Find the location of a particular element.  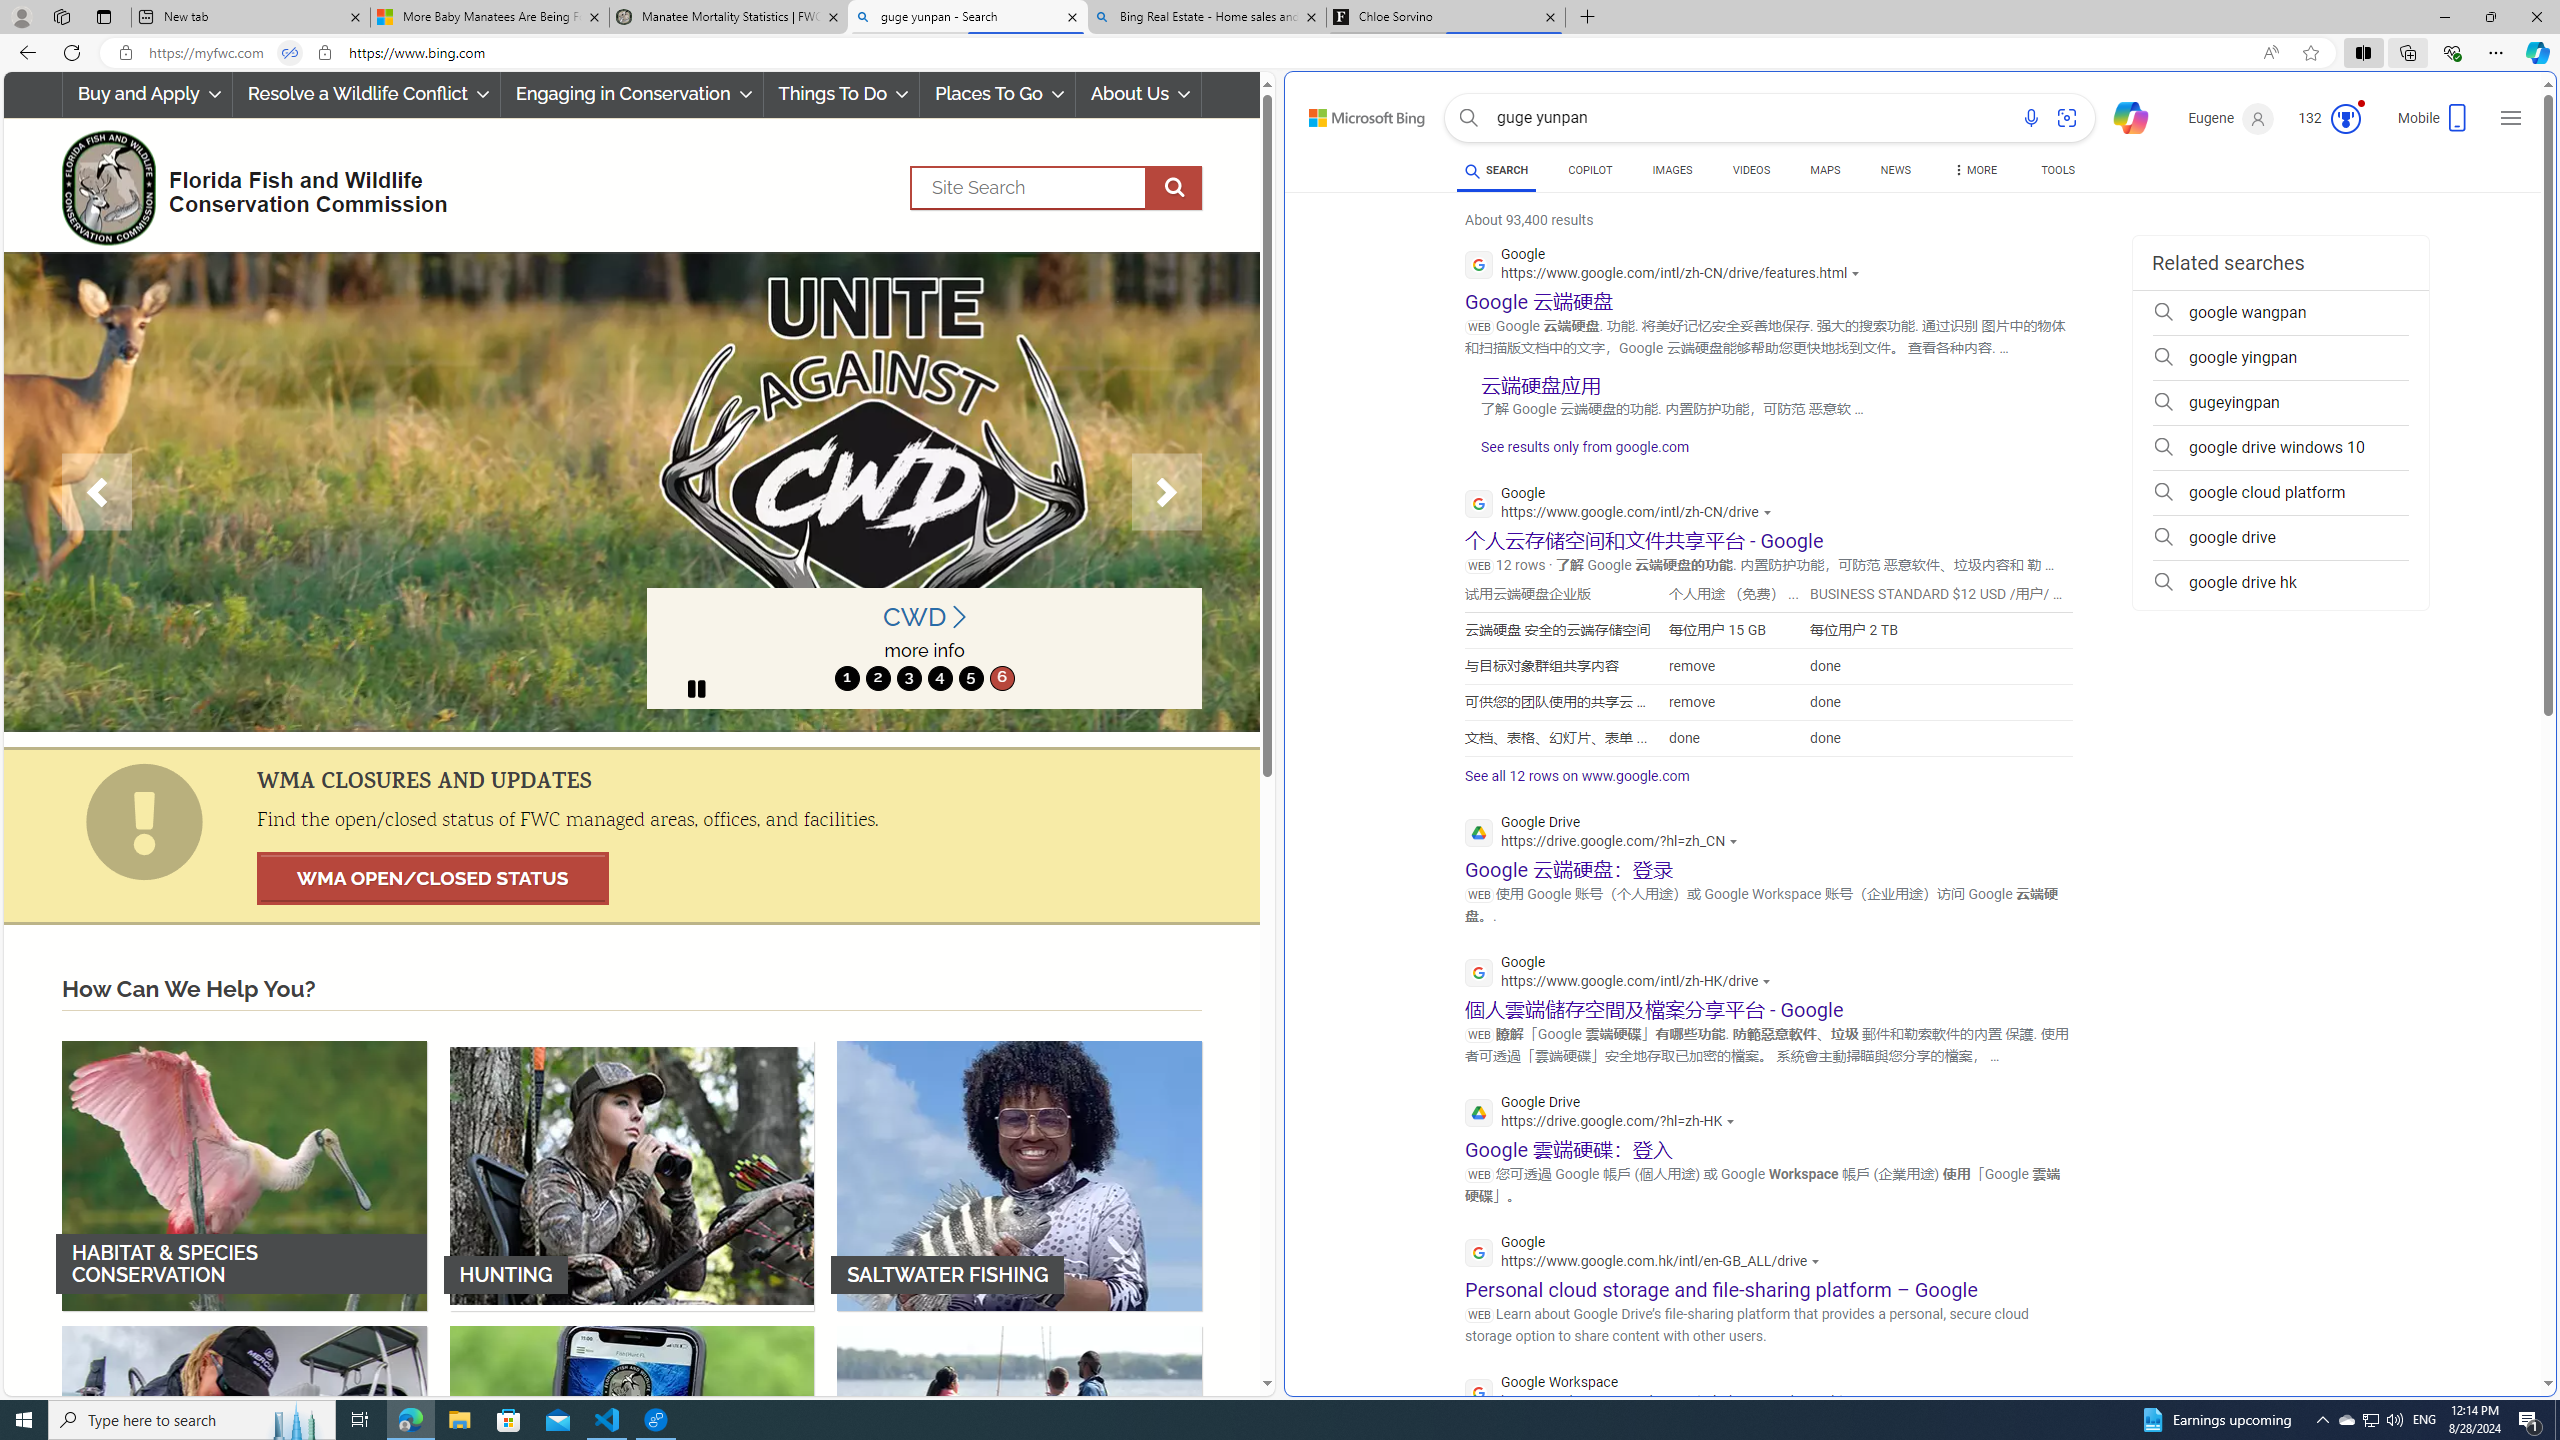

View site information is located at coordinates (324, 53).